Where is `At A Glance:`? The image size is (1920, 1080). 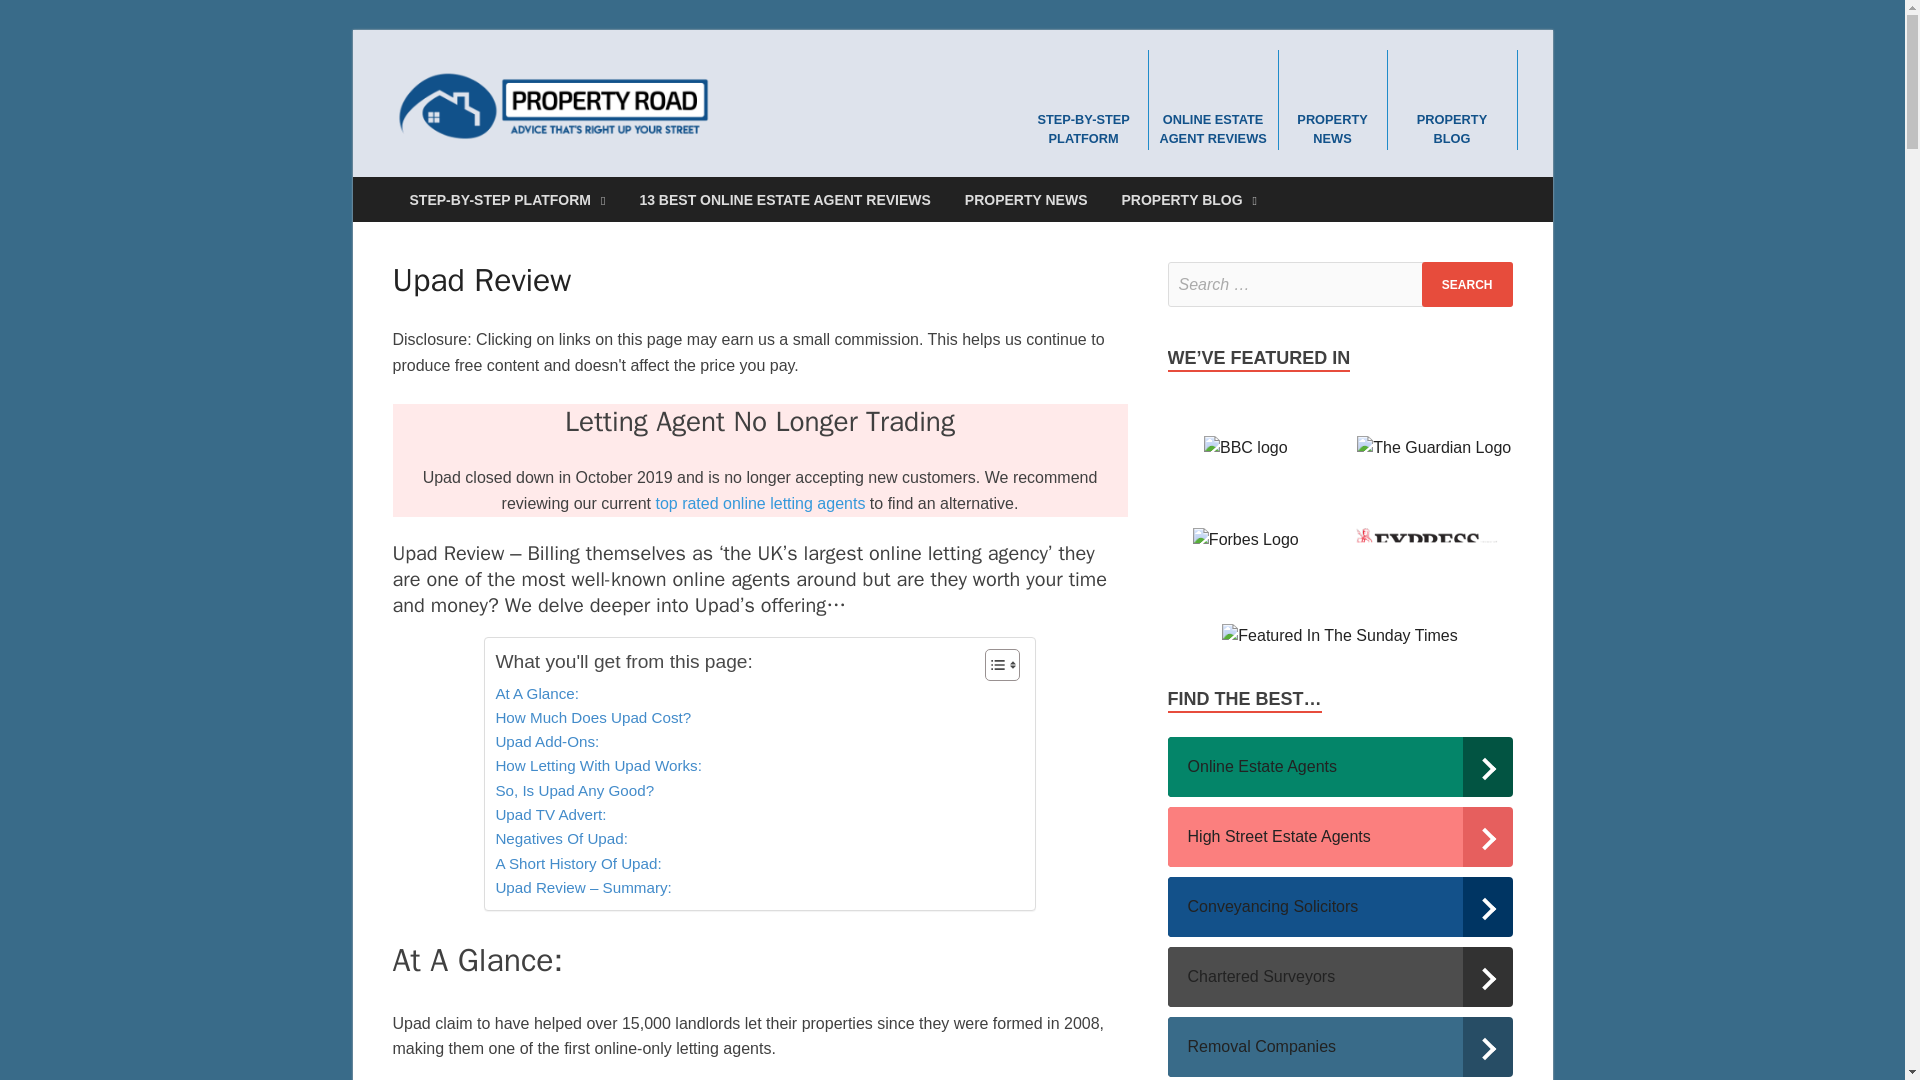
At A Glance: is located at coordinates (537, 694).